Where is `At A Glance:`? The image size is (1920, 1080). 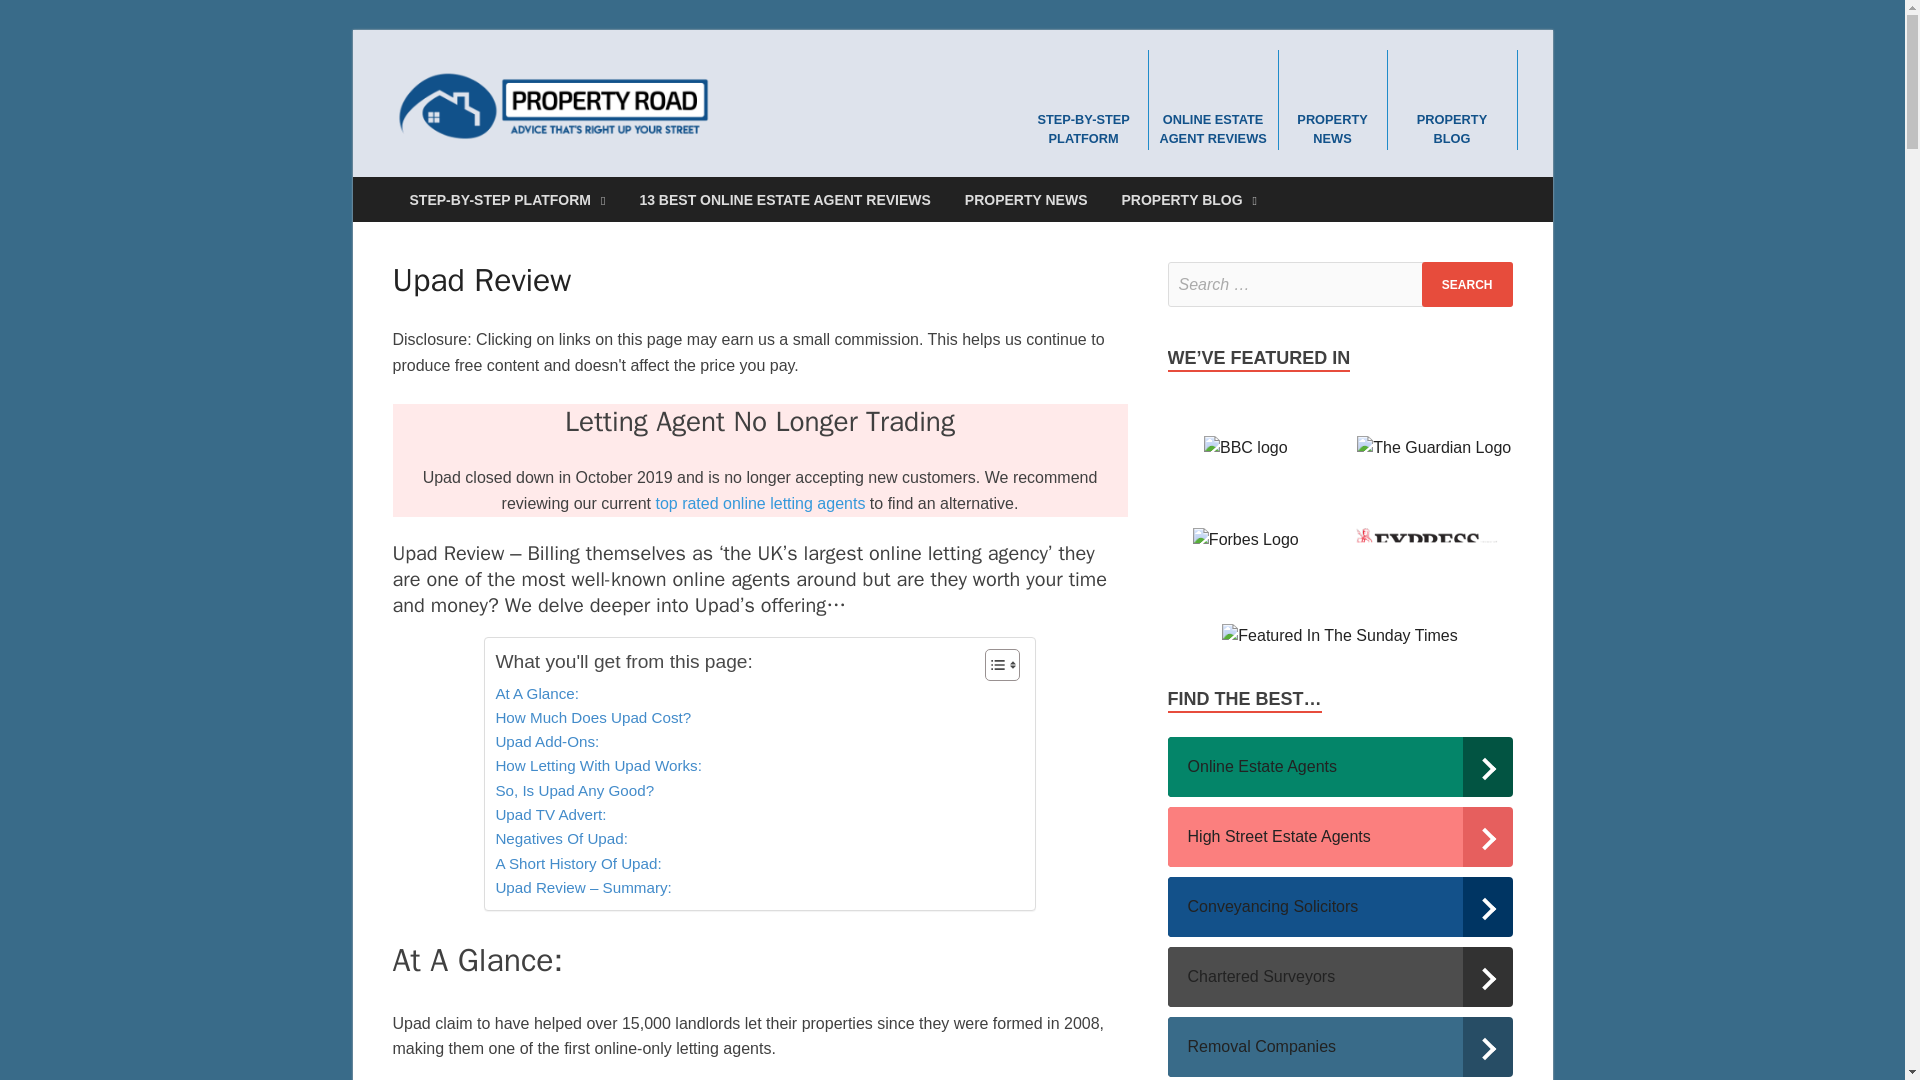
At A Glance: is located at coordinates (537, 694).